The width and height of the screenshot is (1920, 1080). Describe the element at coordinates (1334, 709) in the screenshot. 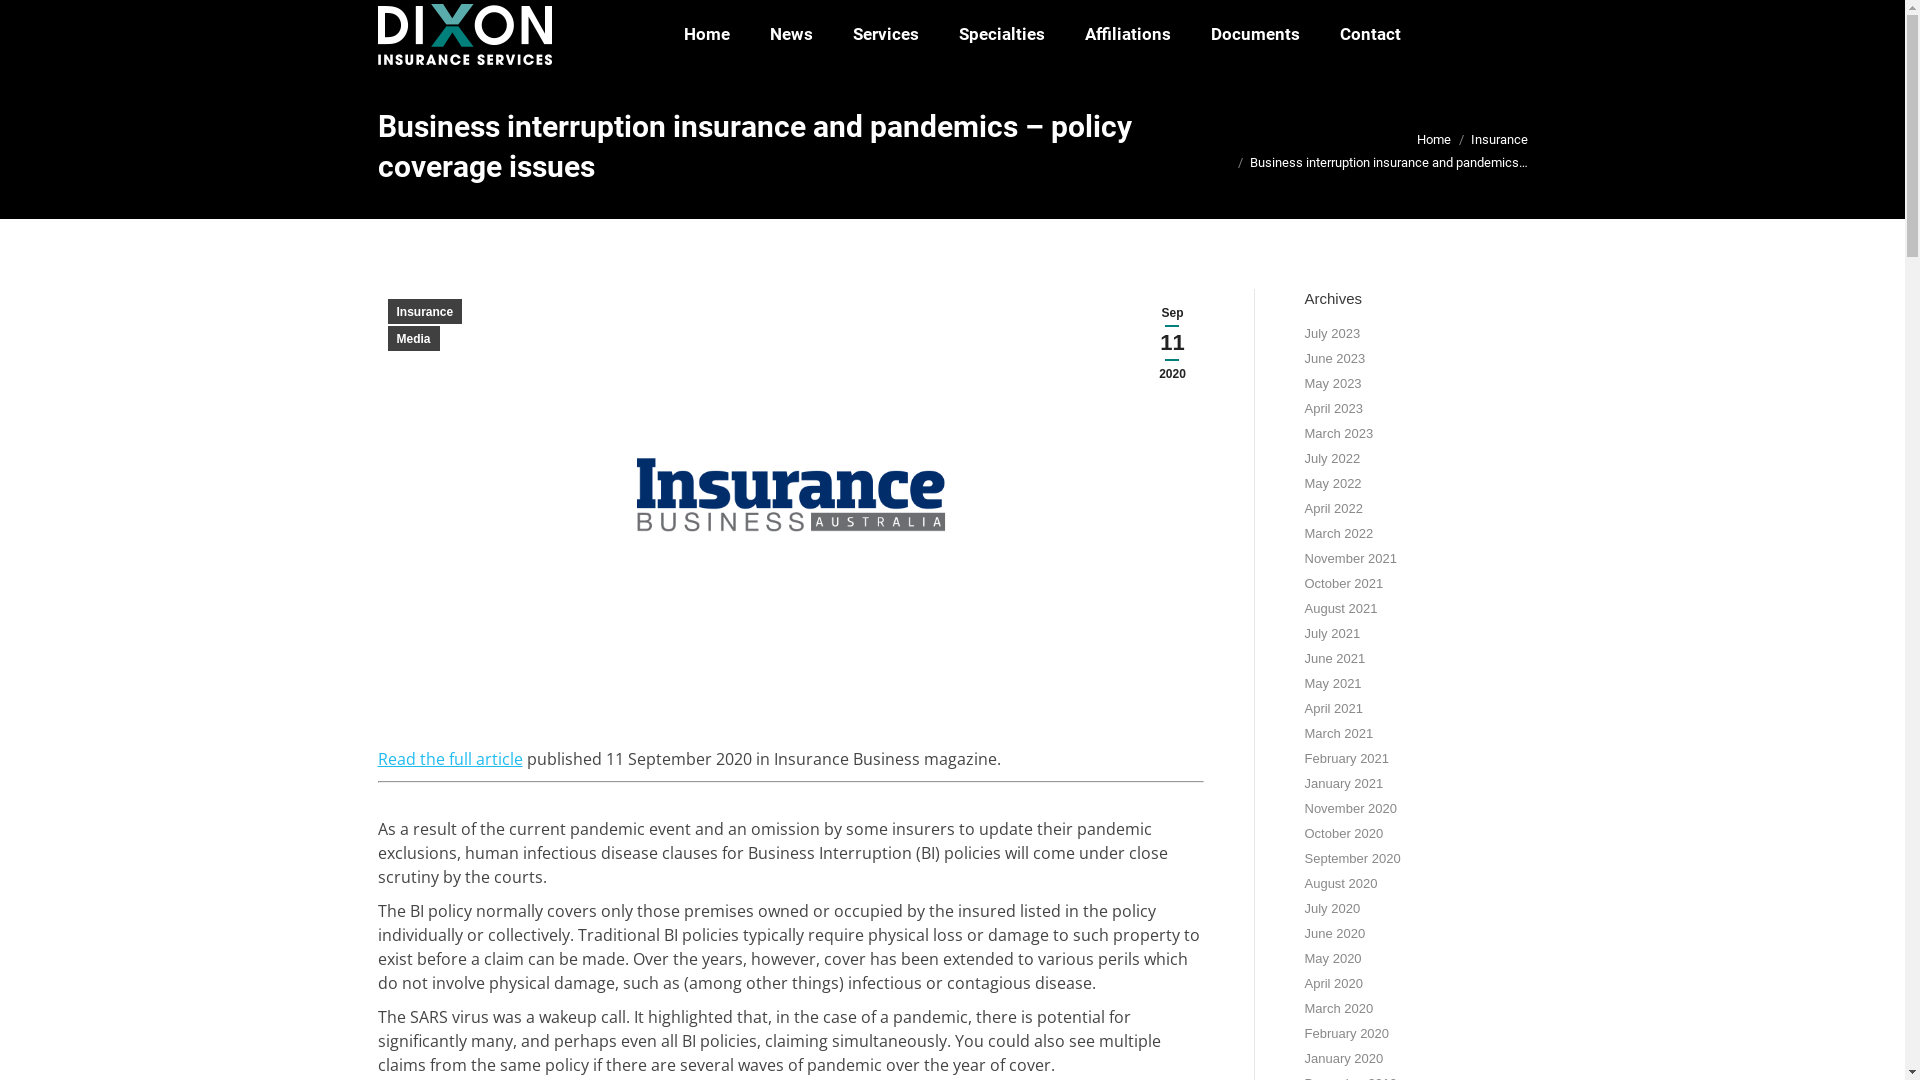

I see `April 2021` at that location.